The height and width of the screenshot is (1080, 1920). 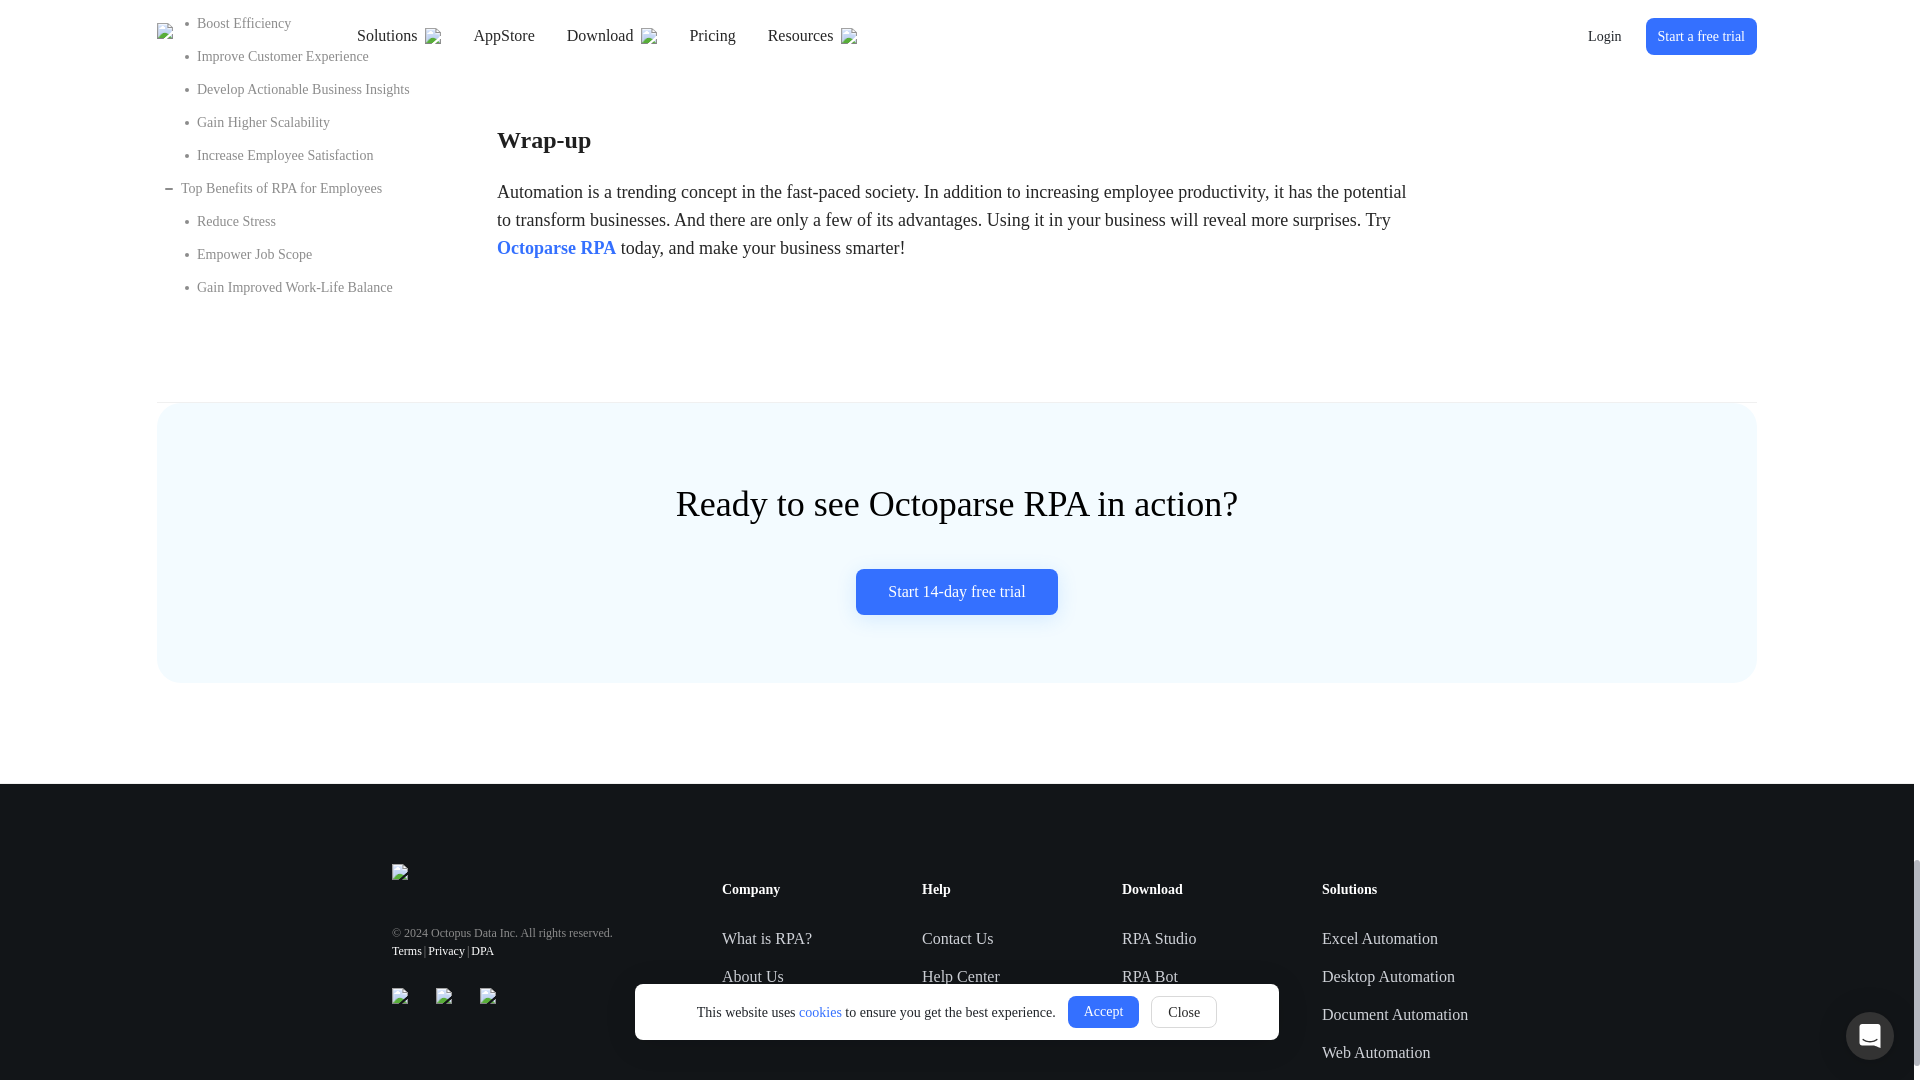 I want to click on Privacy, so click(x=446, y=949).